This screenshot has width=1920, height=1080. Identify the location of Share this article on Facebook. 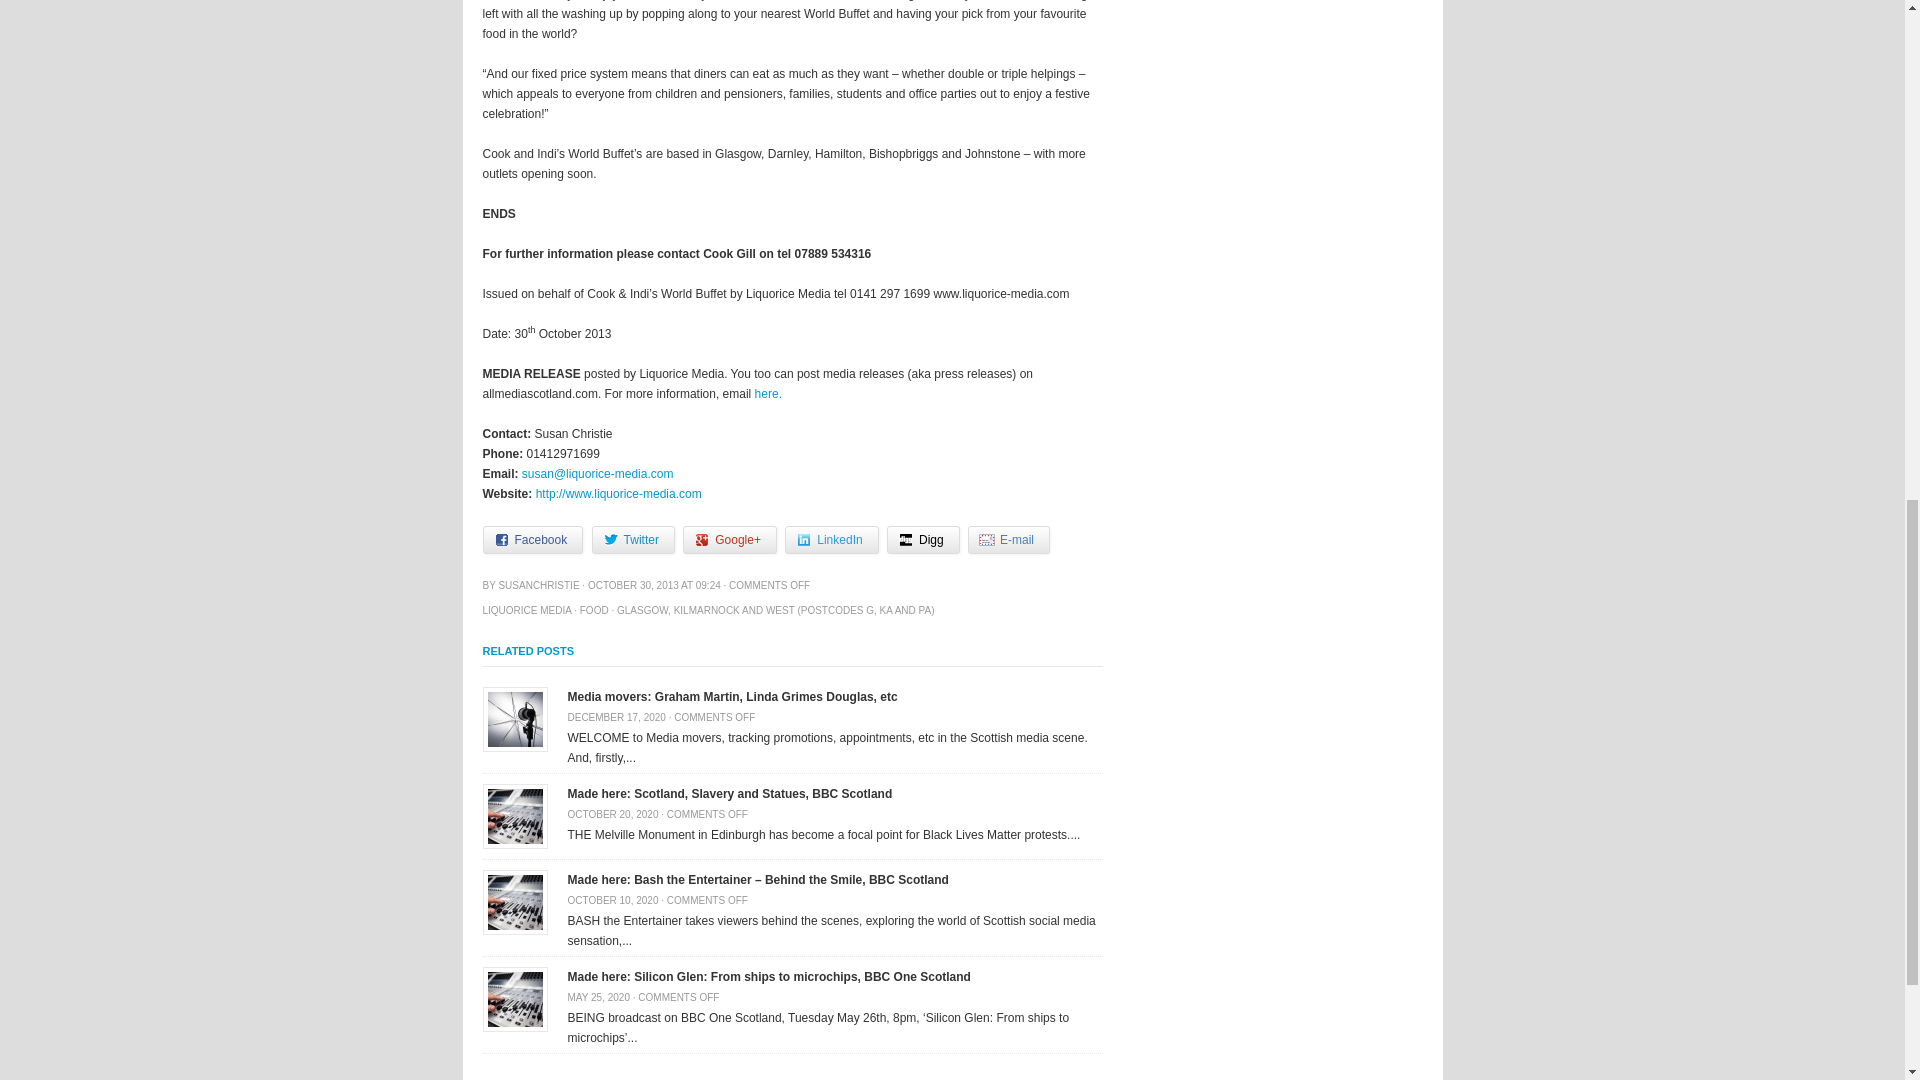
(532, 540).